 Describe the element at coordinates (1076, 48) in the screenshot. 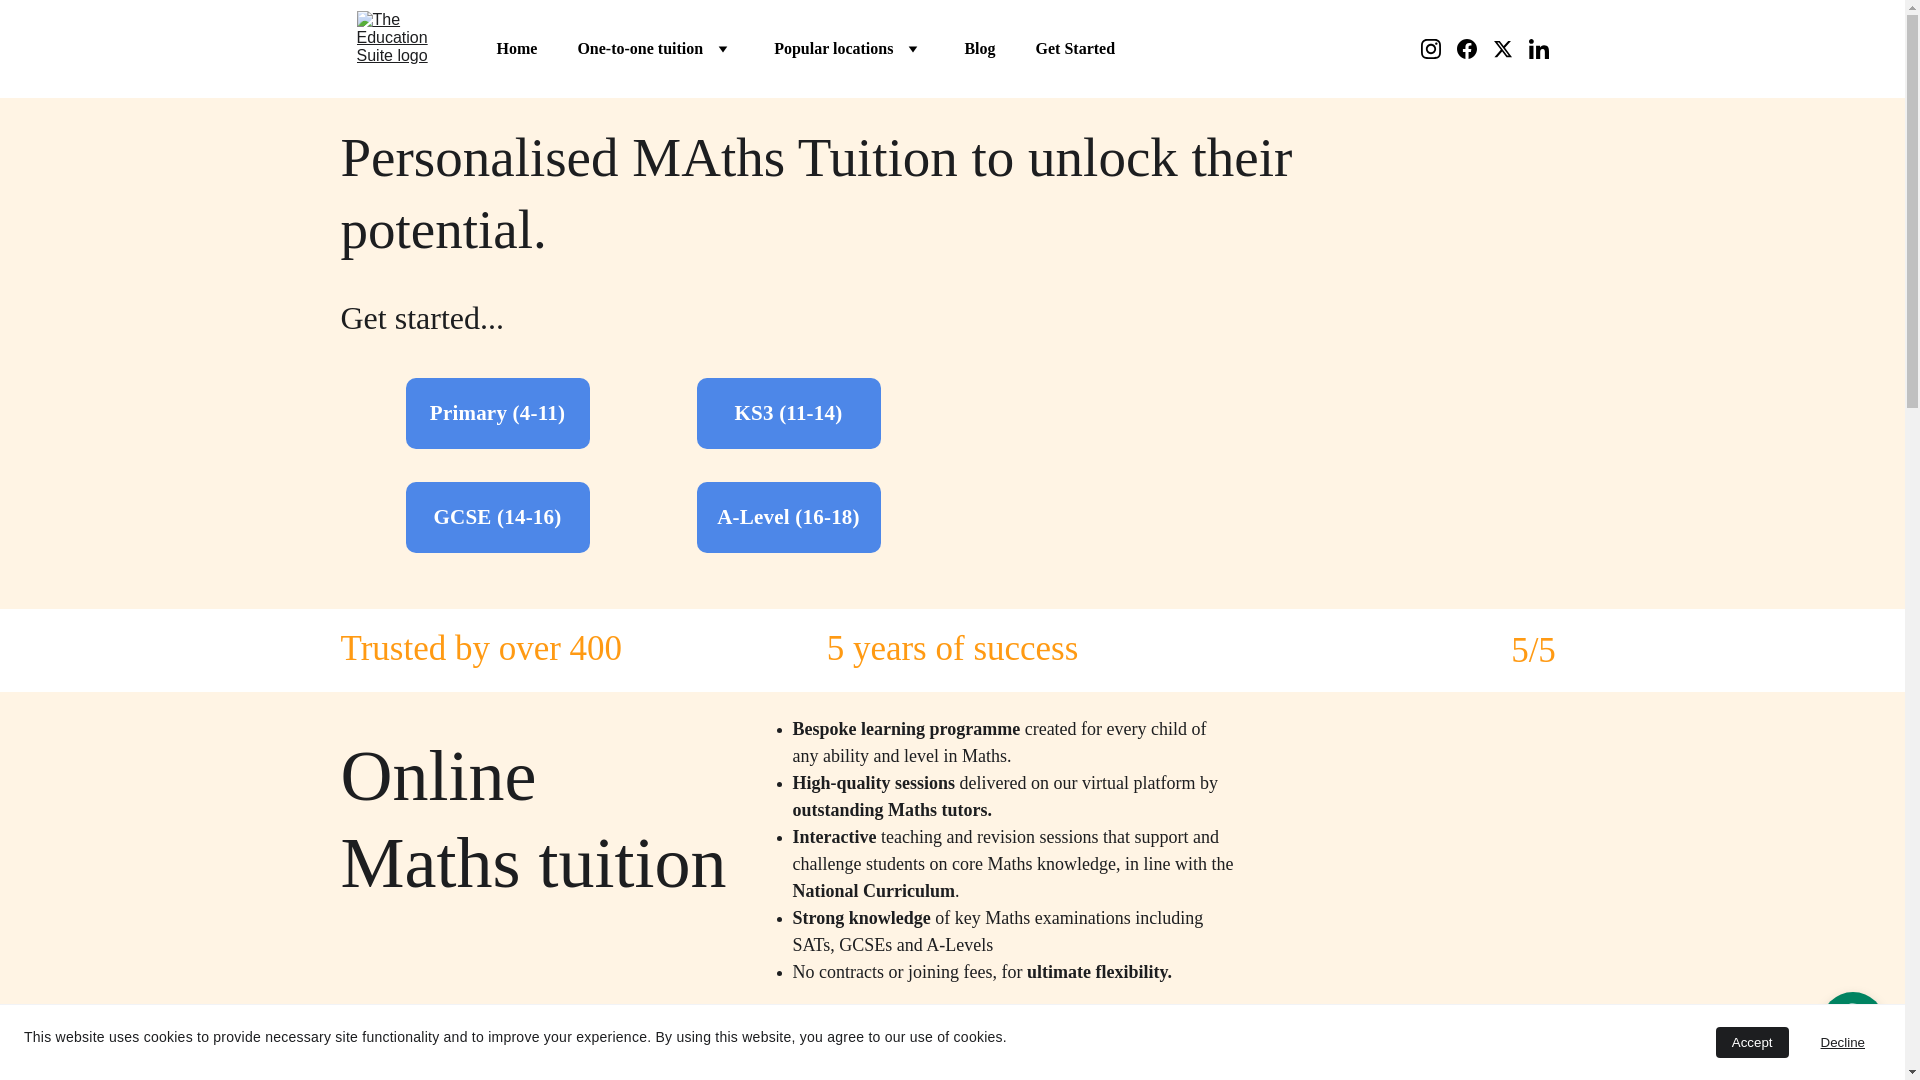

I see `Get Started` at that location.